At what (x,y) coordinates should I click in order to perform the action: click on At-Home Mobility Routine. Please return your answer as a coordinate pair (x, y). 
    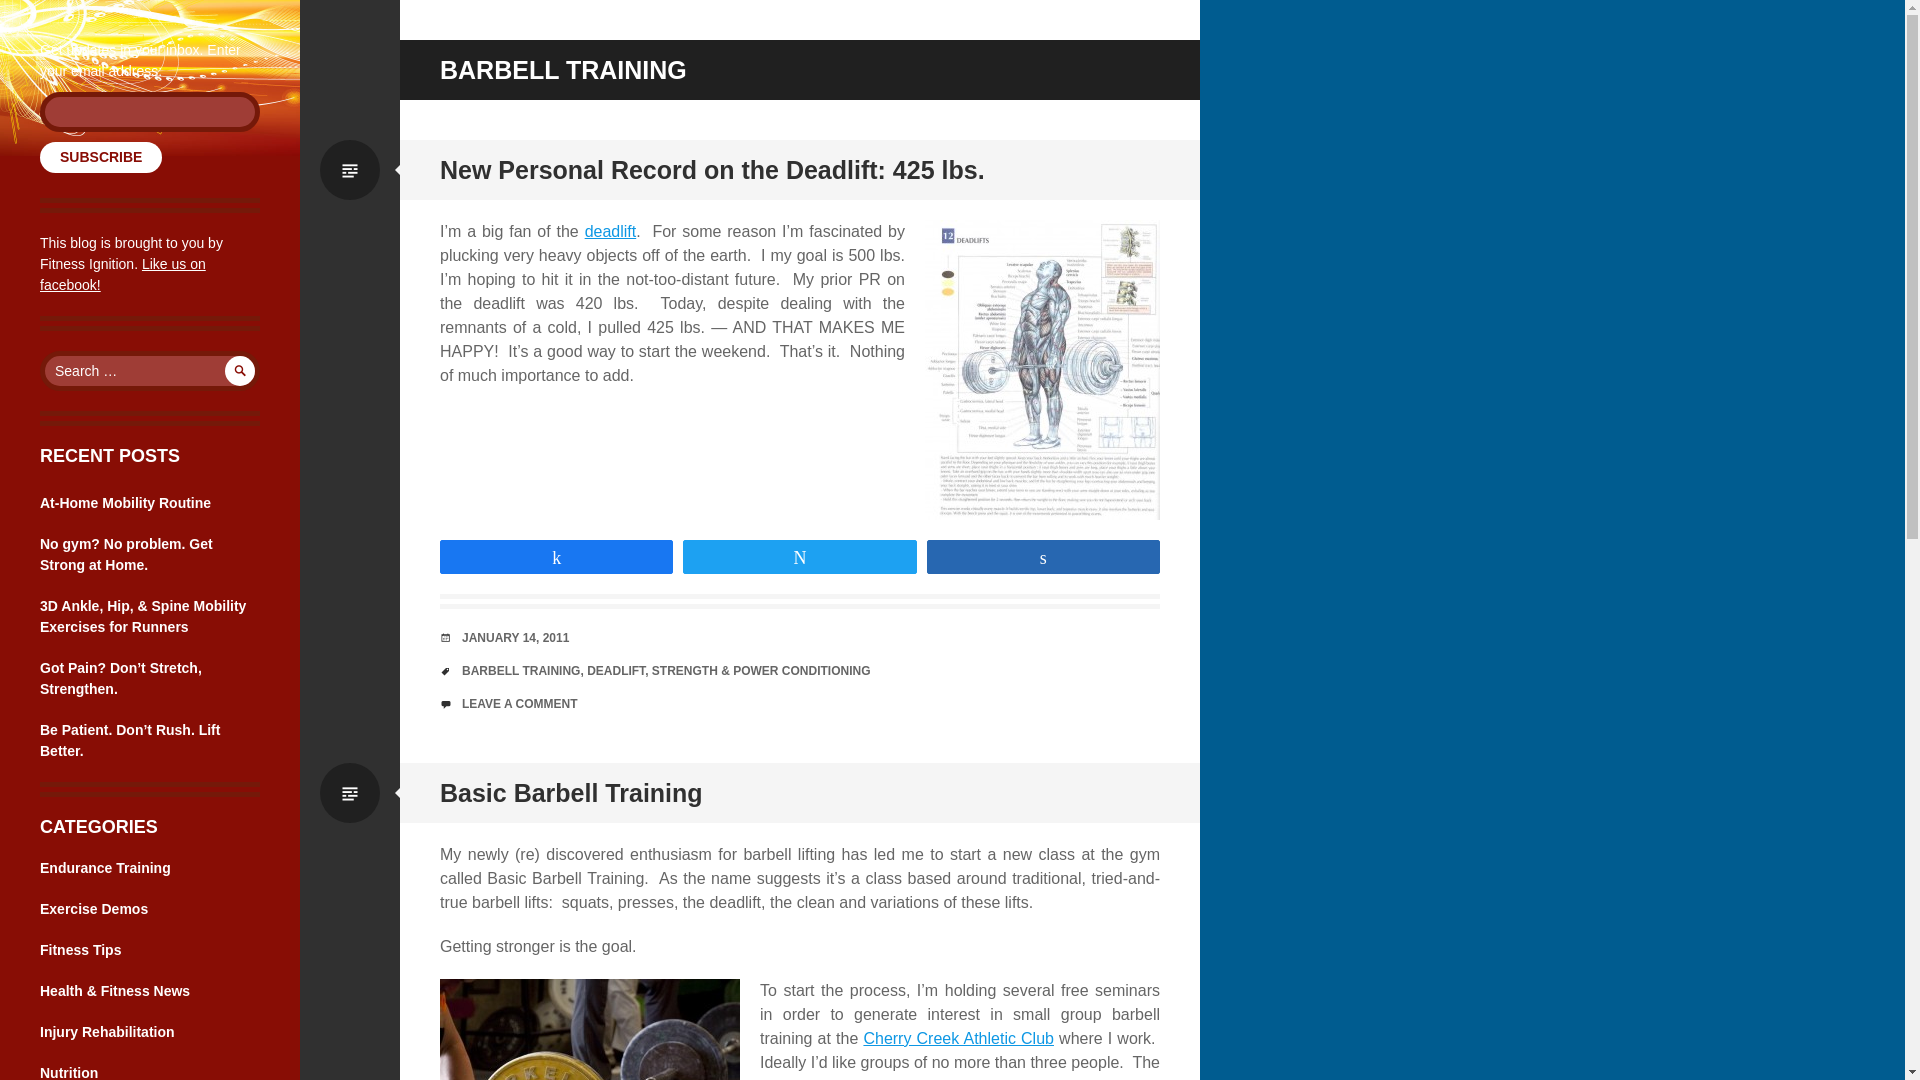
    Looking at the image, I should click on (126, 502).